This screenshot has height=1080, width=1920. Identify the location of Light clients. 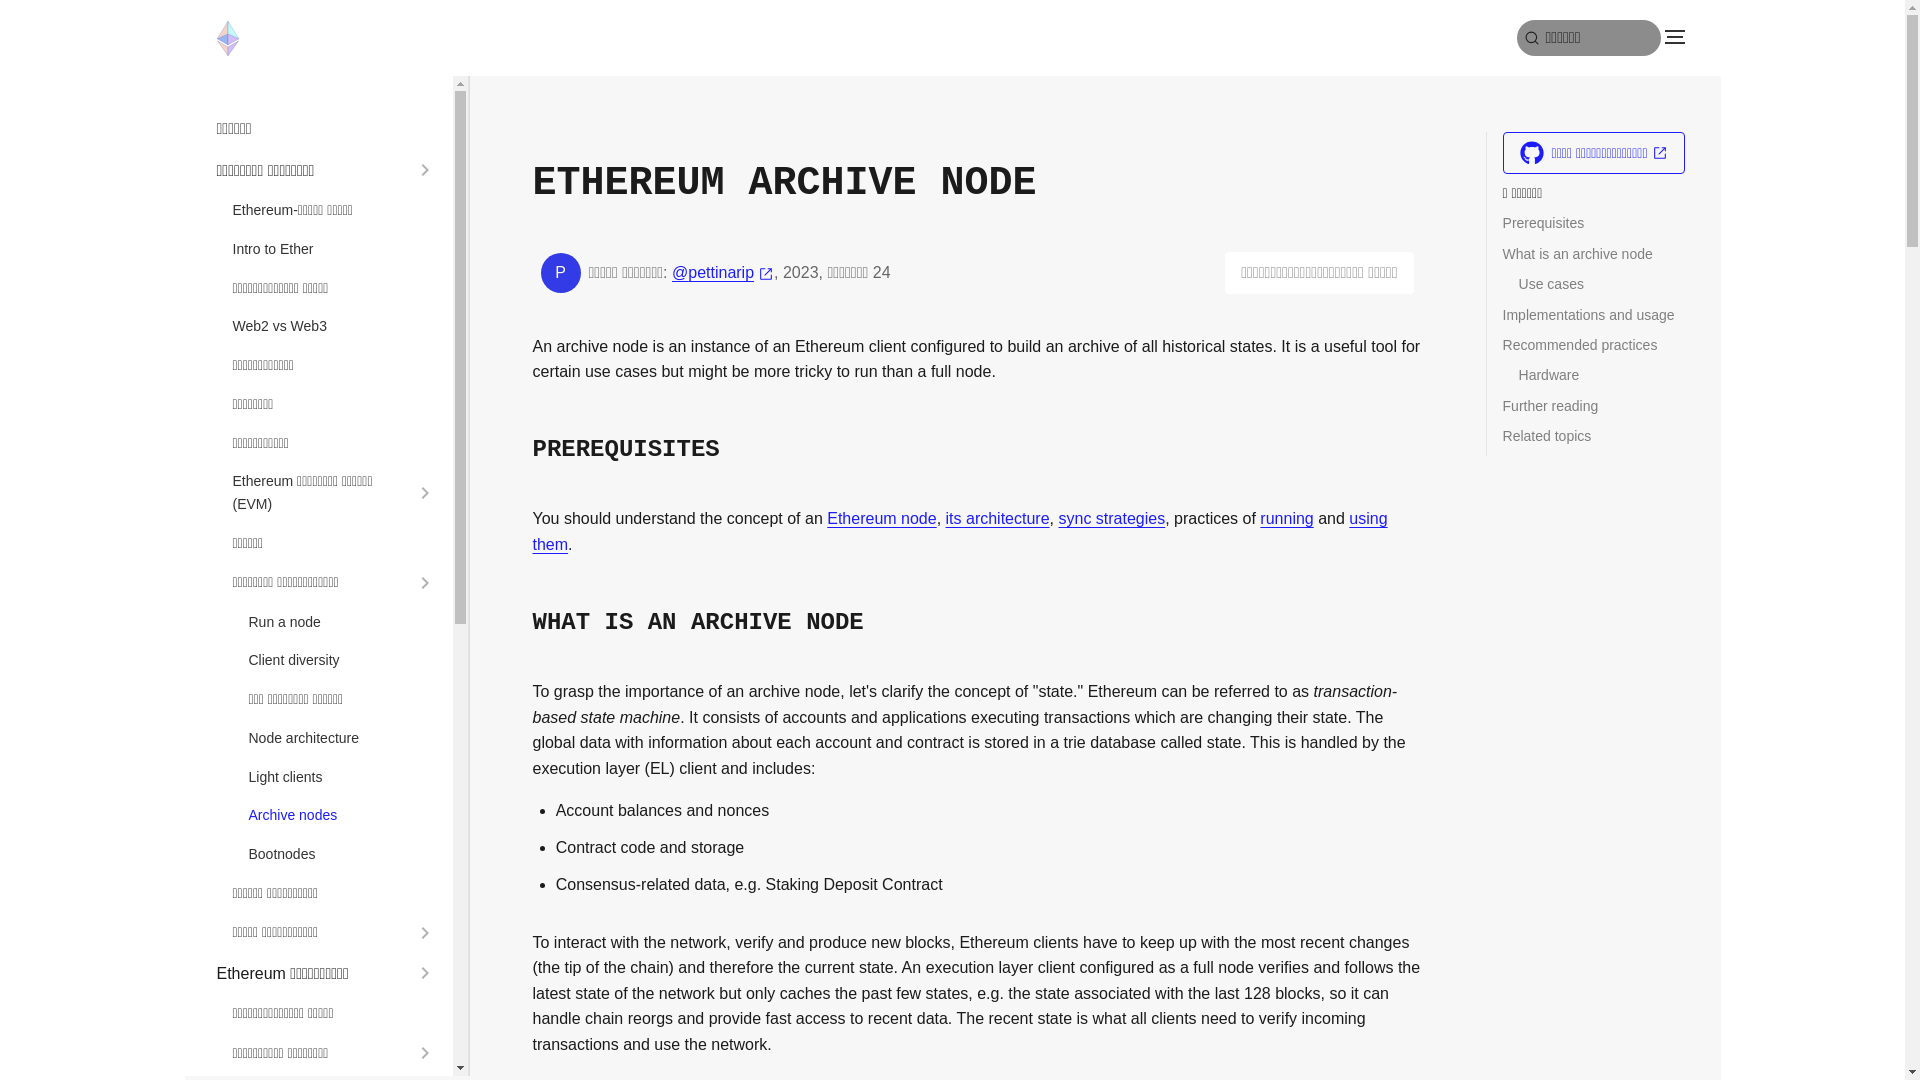
(341, 777).